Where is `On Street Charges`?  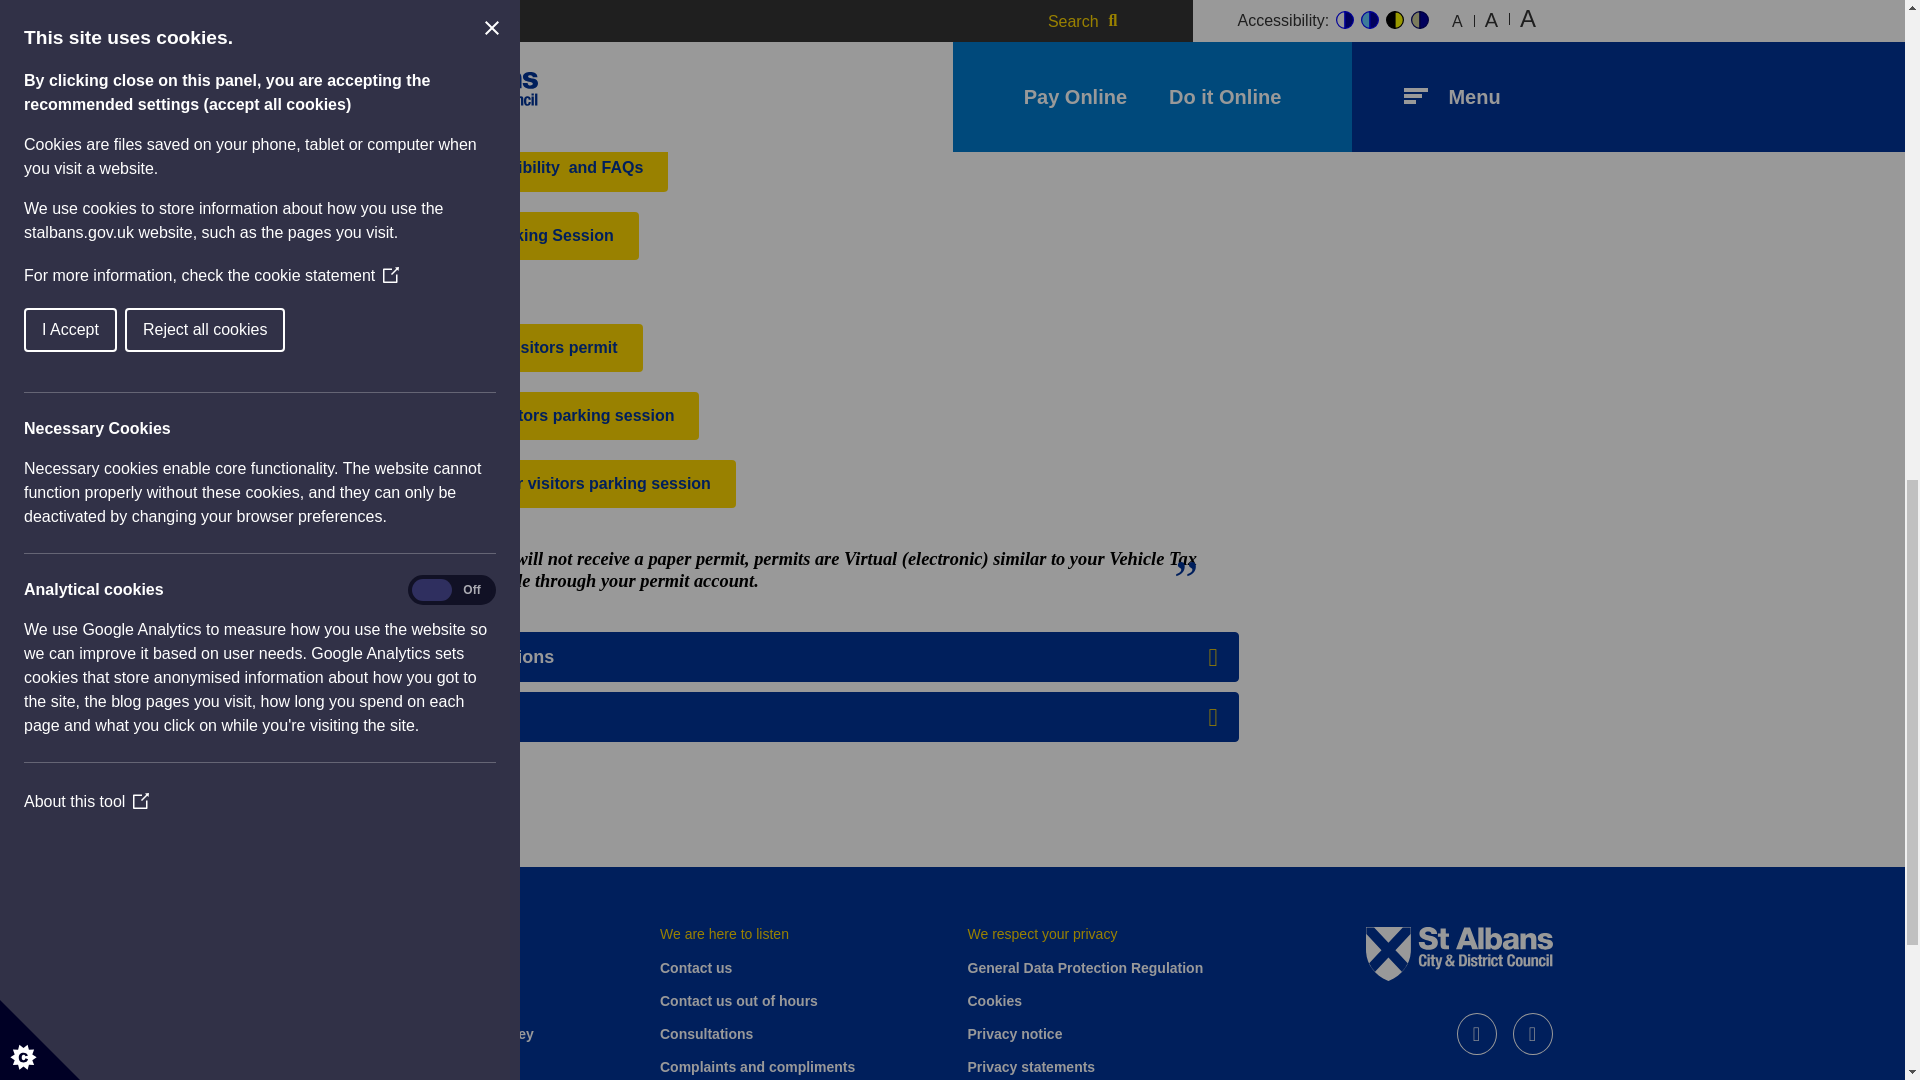
On Street Charges is located at coordinates (696, 31).